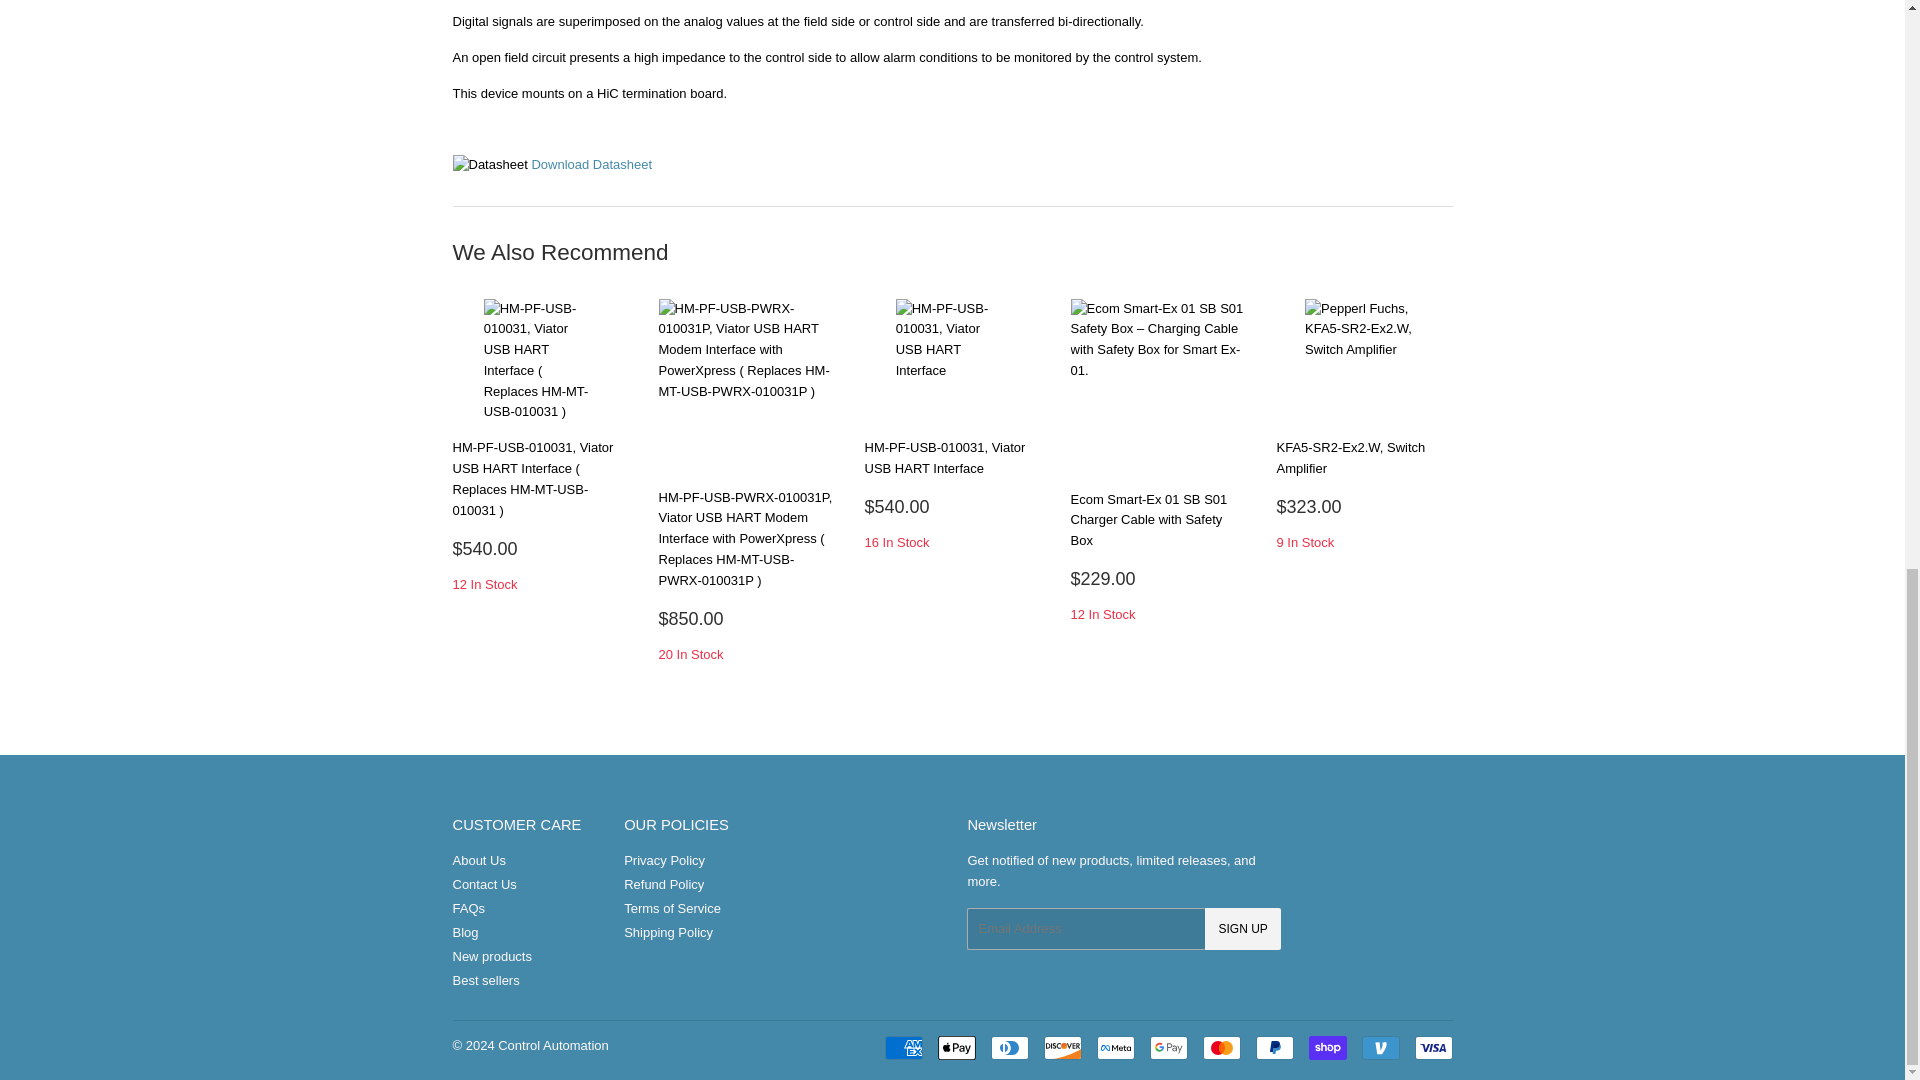 The image size is (1920, 1080). What do you see at coordinates (1008, 1047) in the screenshot?
I see `Diners Club` at bounding box center [1008, 1047].